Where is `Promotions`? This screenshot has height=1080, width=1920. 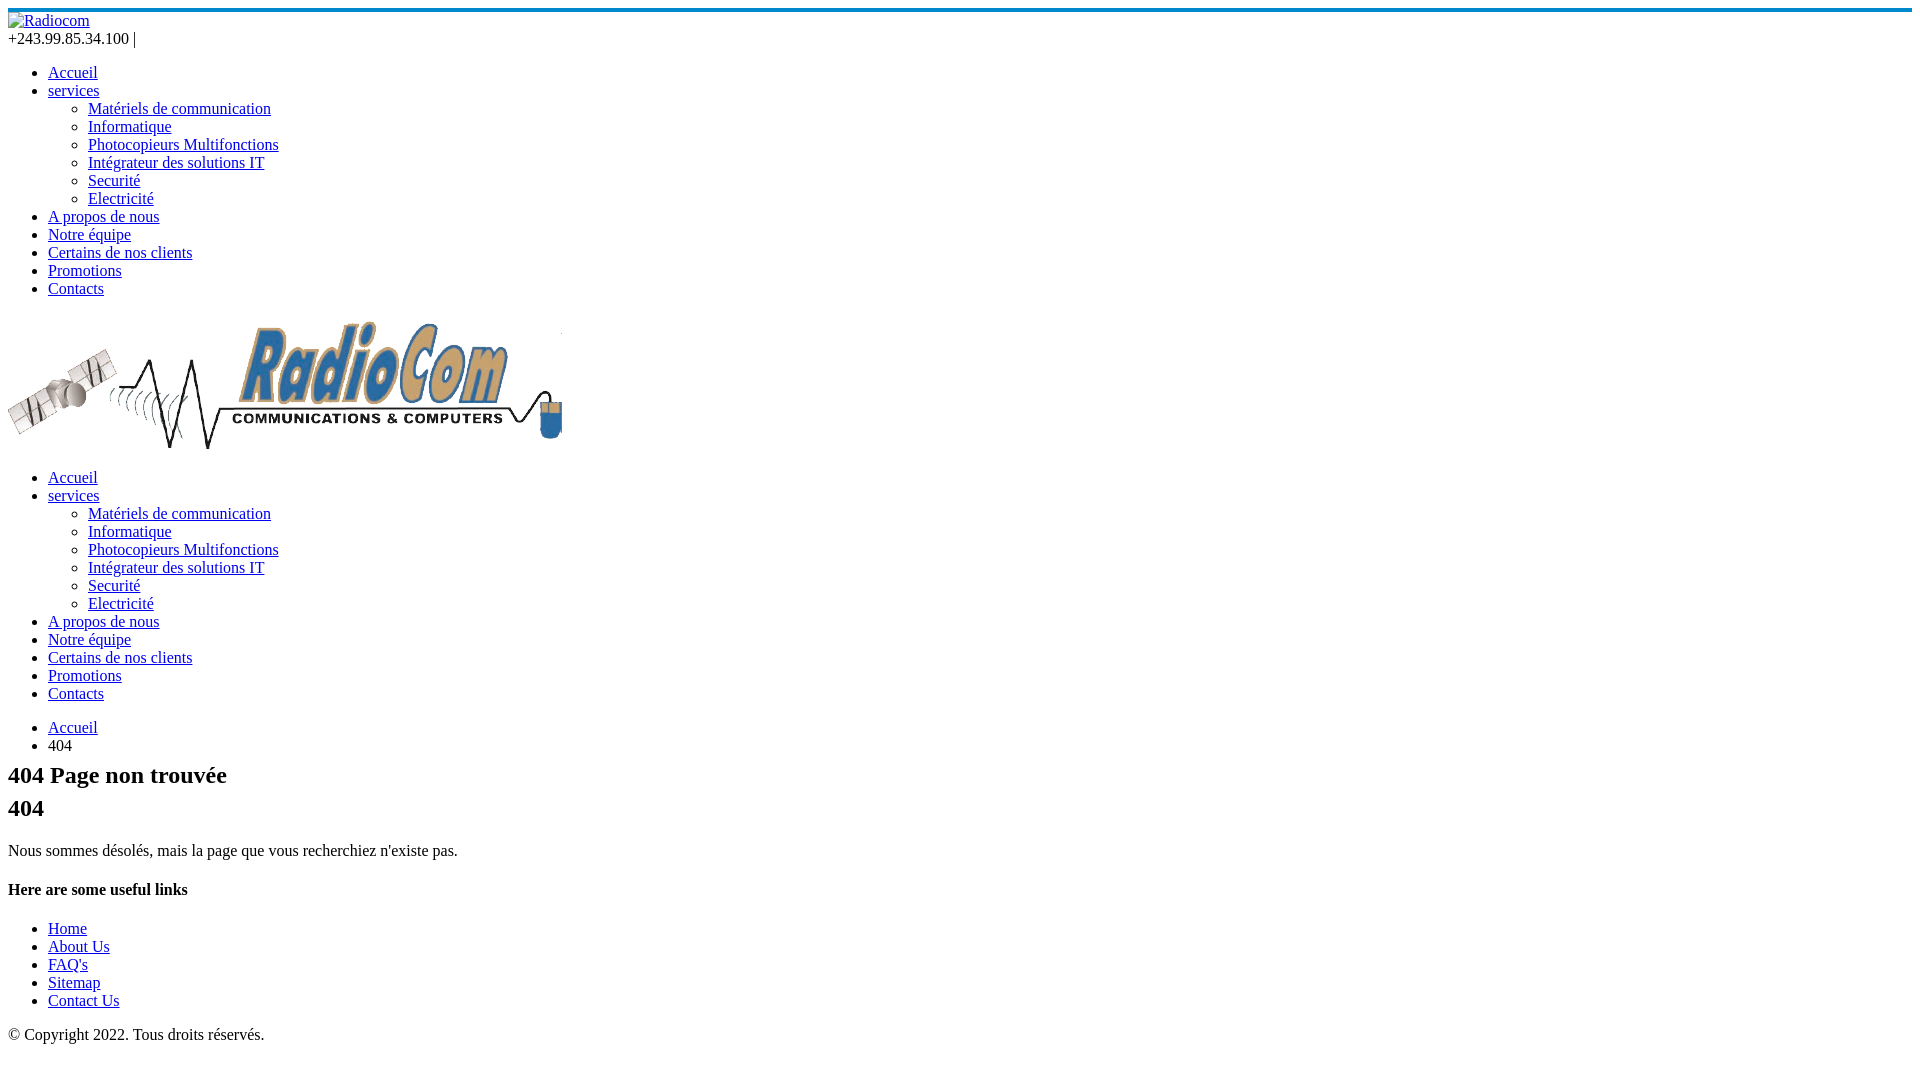
Promotions is located at coordinates (85, 270).